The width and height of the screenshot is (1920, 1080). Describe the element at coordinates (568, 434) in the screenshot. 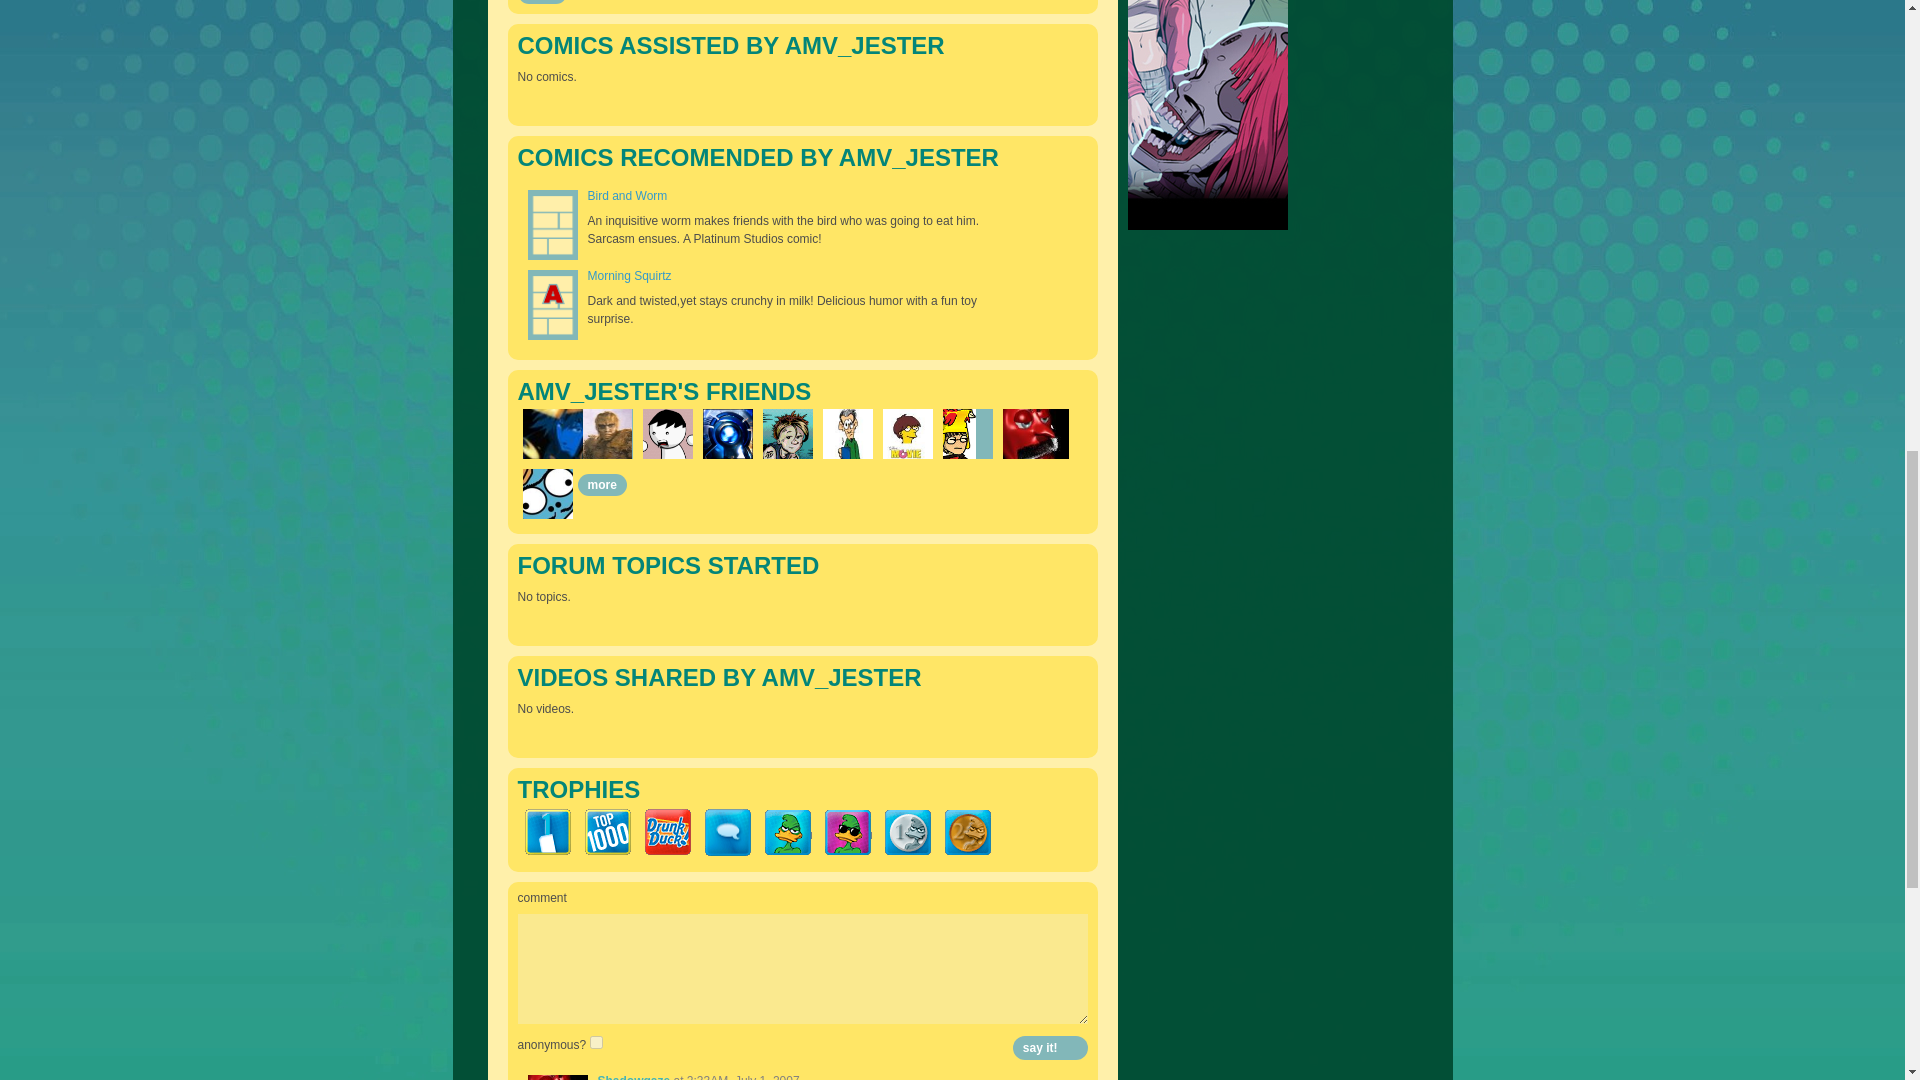

I see `soulcelshade` at that location.